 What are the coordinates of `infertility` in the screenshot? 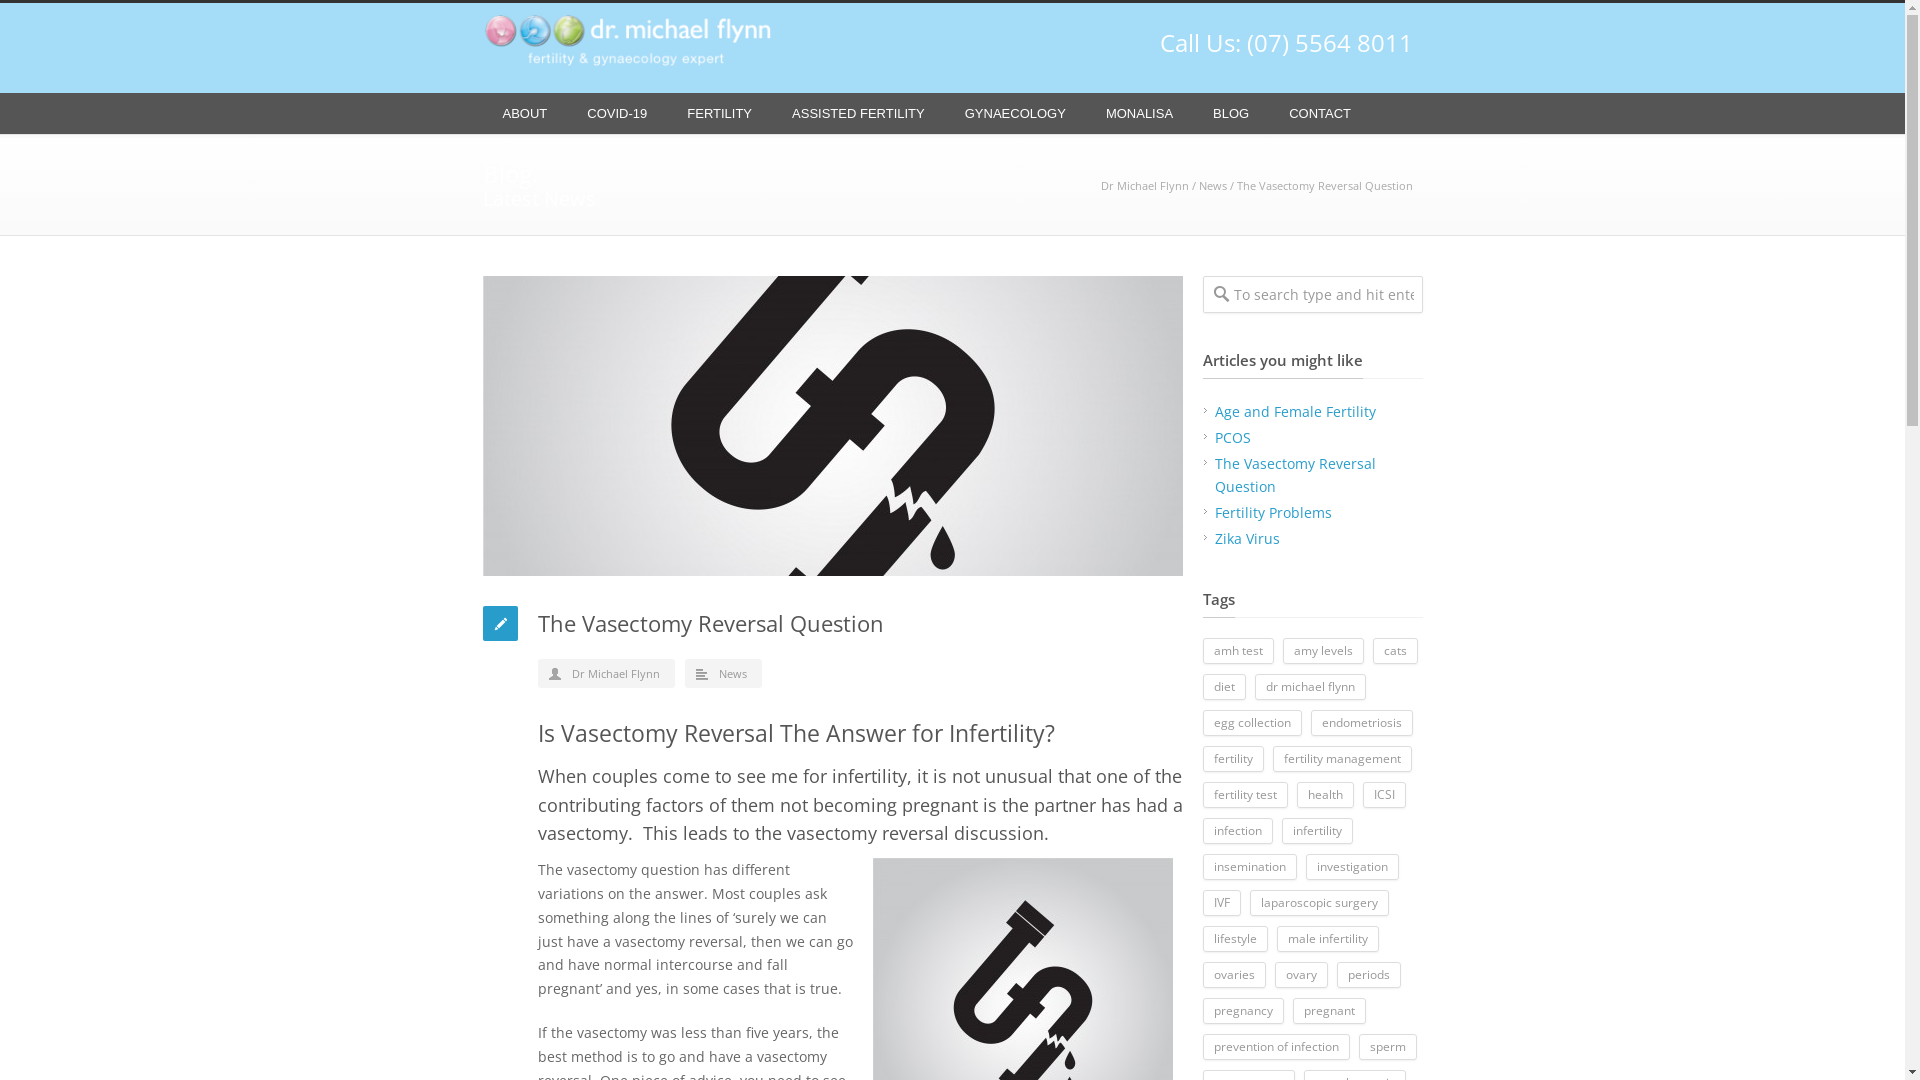 It's located at (1318, 831).